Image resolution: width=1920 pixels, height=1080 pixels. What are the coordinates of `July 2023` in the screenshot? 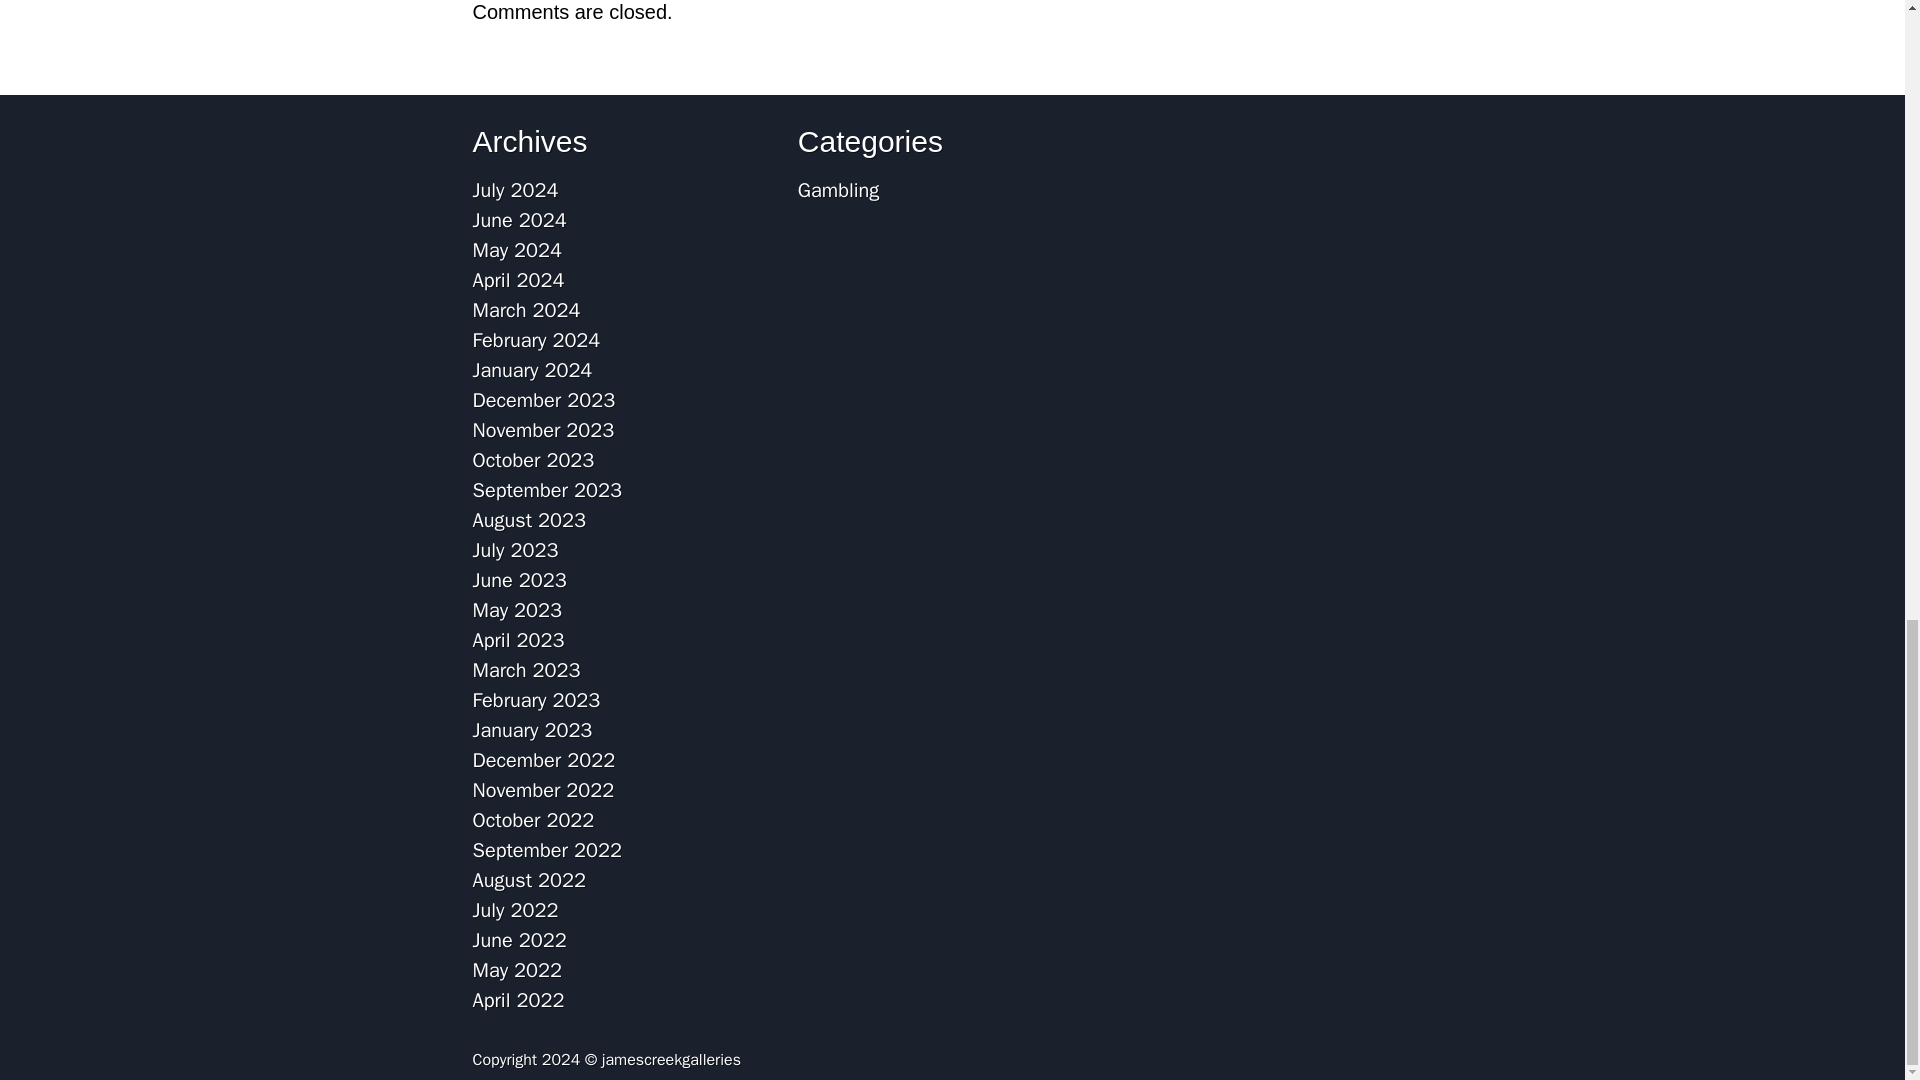 It's located at (515, 550).